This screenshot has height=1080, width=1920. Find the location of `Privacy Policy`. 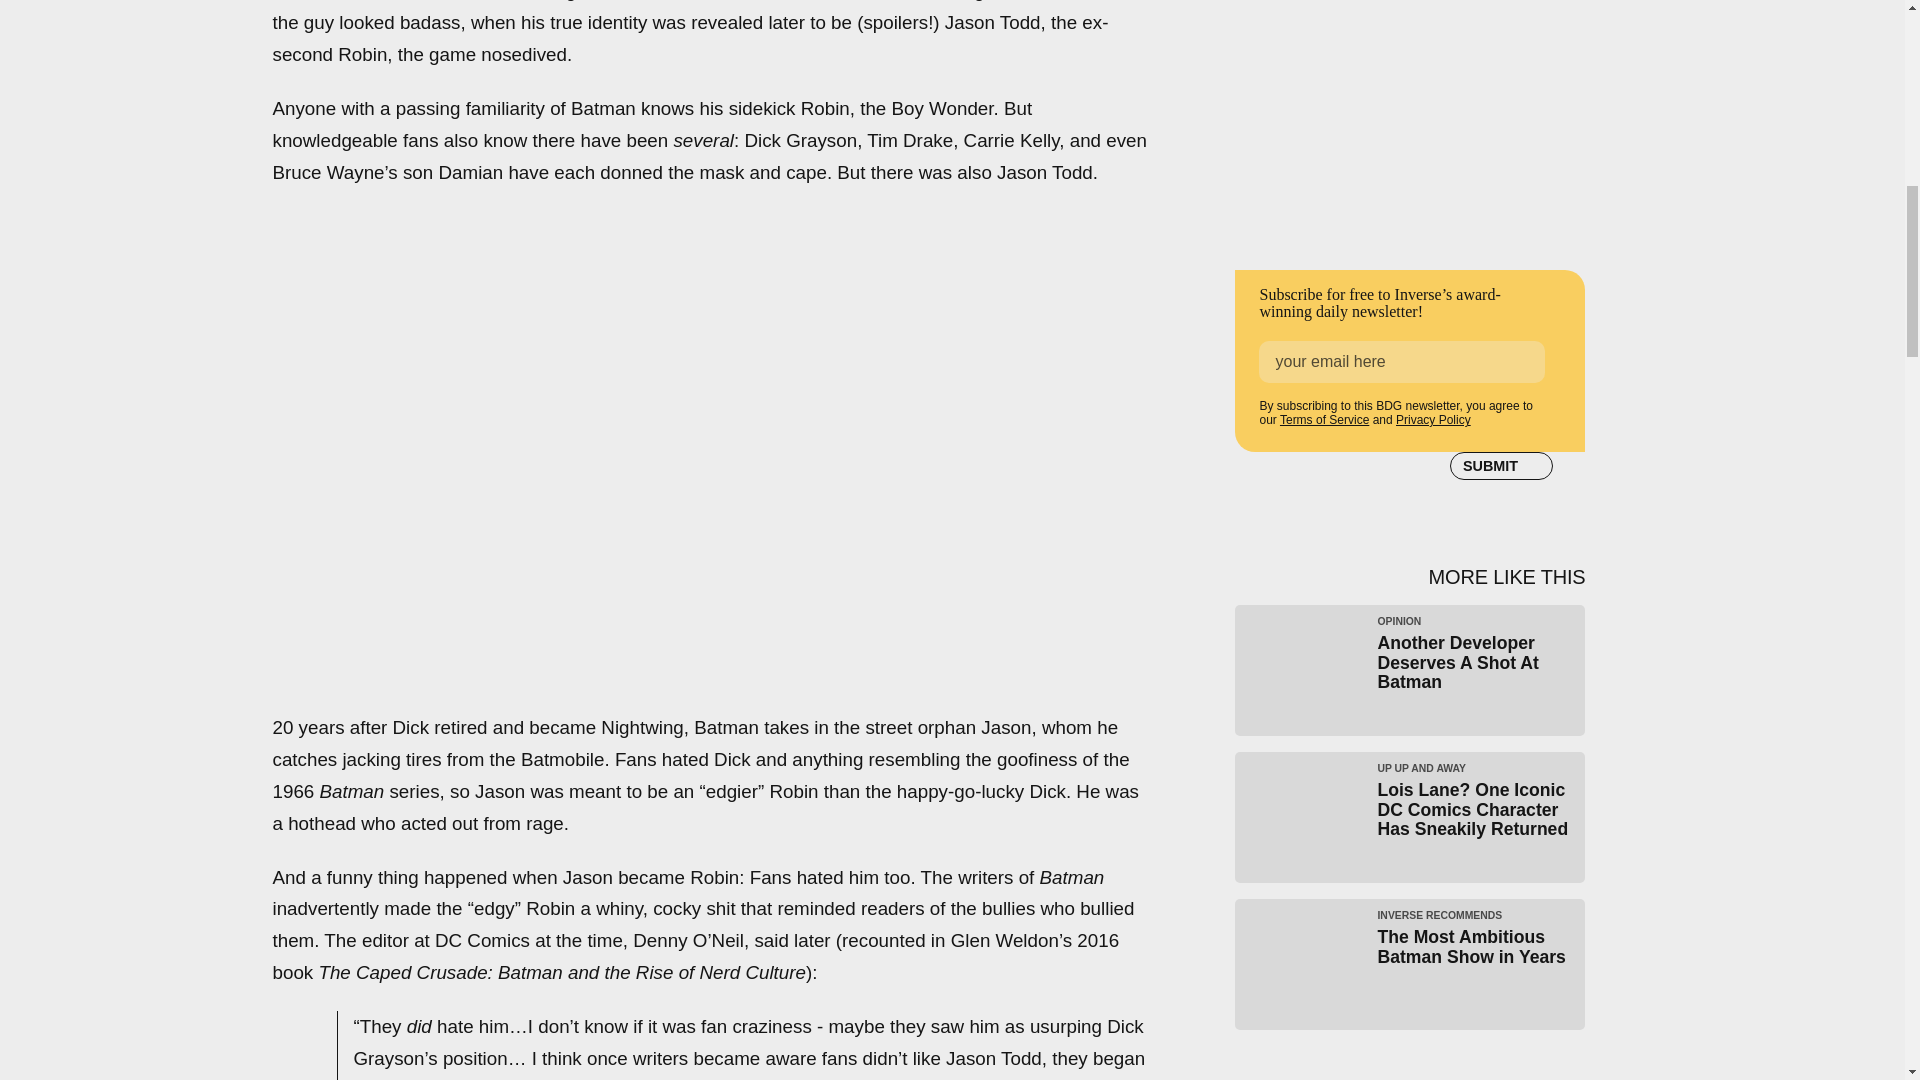

Privacy Policy is located at coordinates (1501, 466).